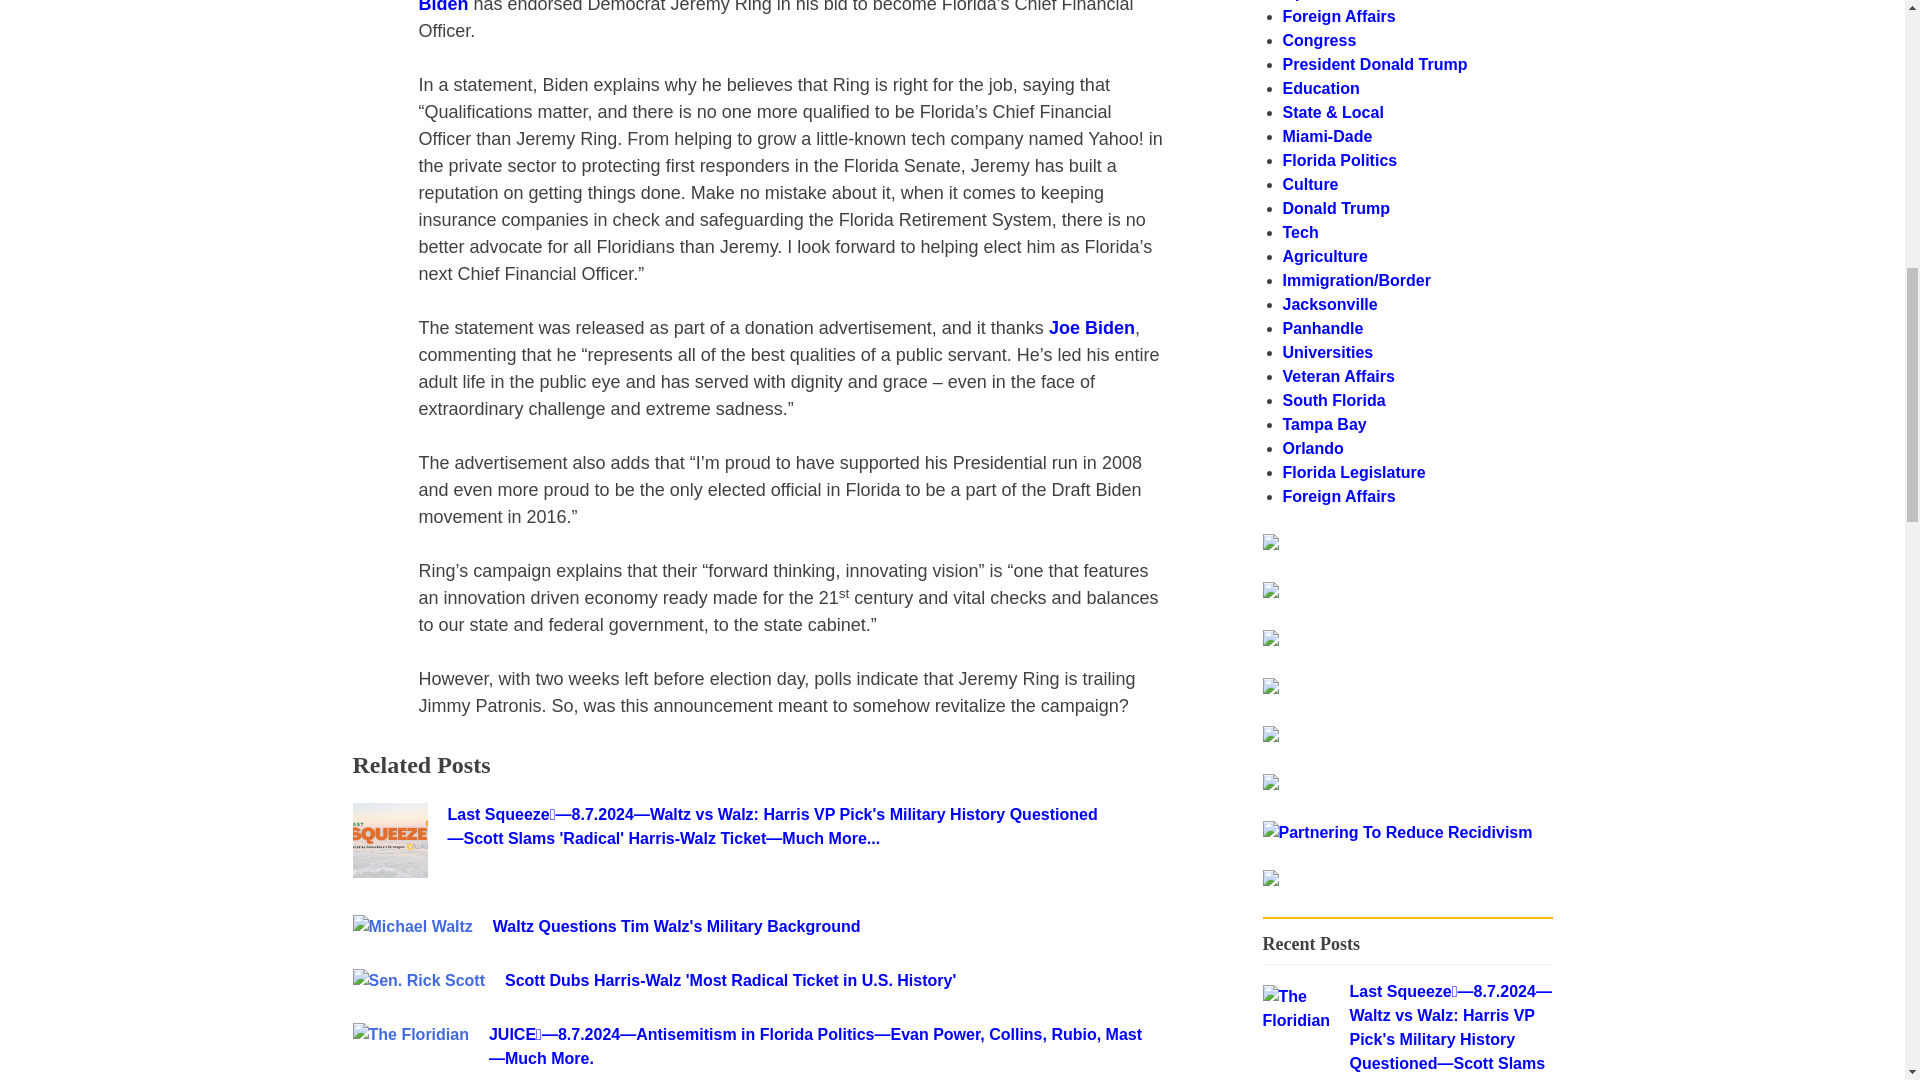  What do you see at coordinates (1270, 544) in the screenshot?
I see `Partnering To Reduce Recidivism` at bounding box center [1270, 544].